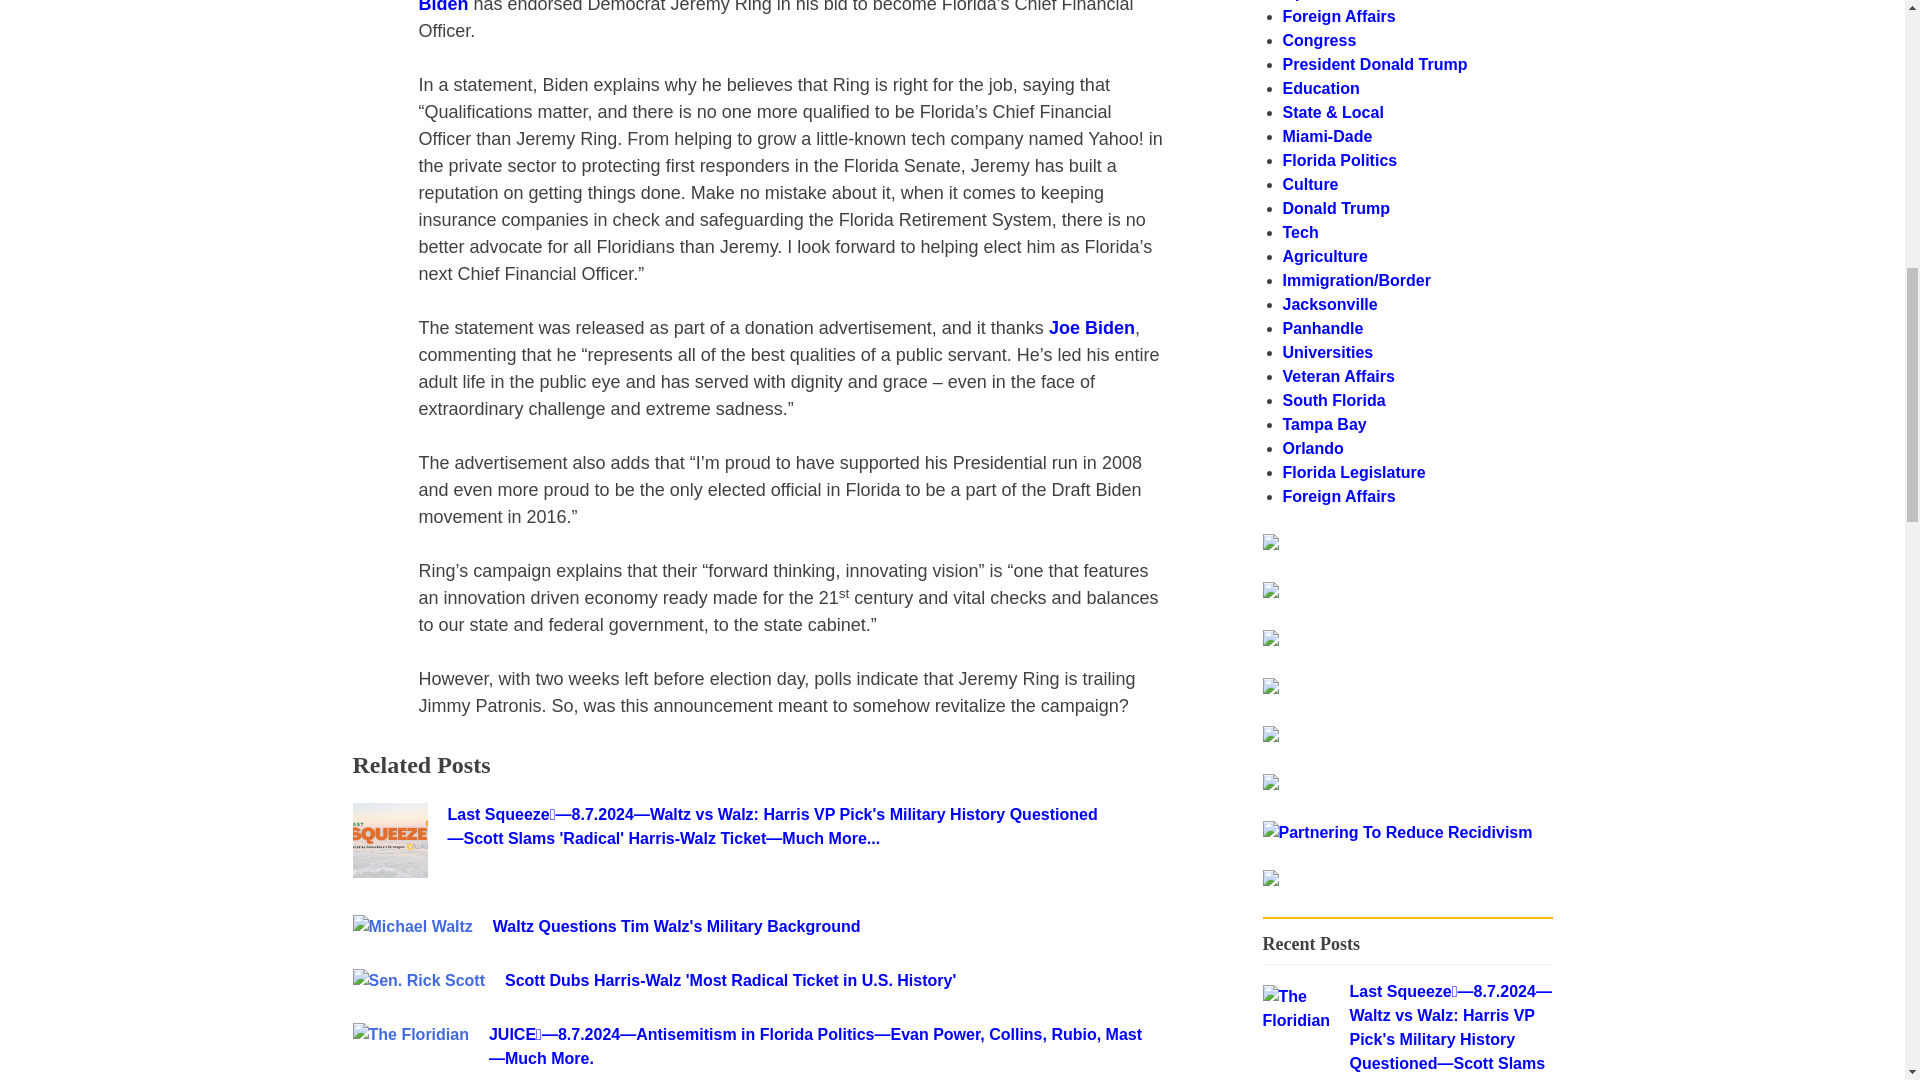  What do you see at coordinates (1270, 544) in the screenshot?
I see `Partnering To Reduce Recidivism` at bounding box center [1270, 544].